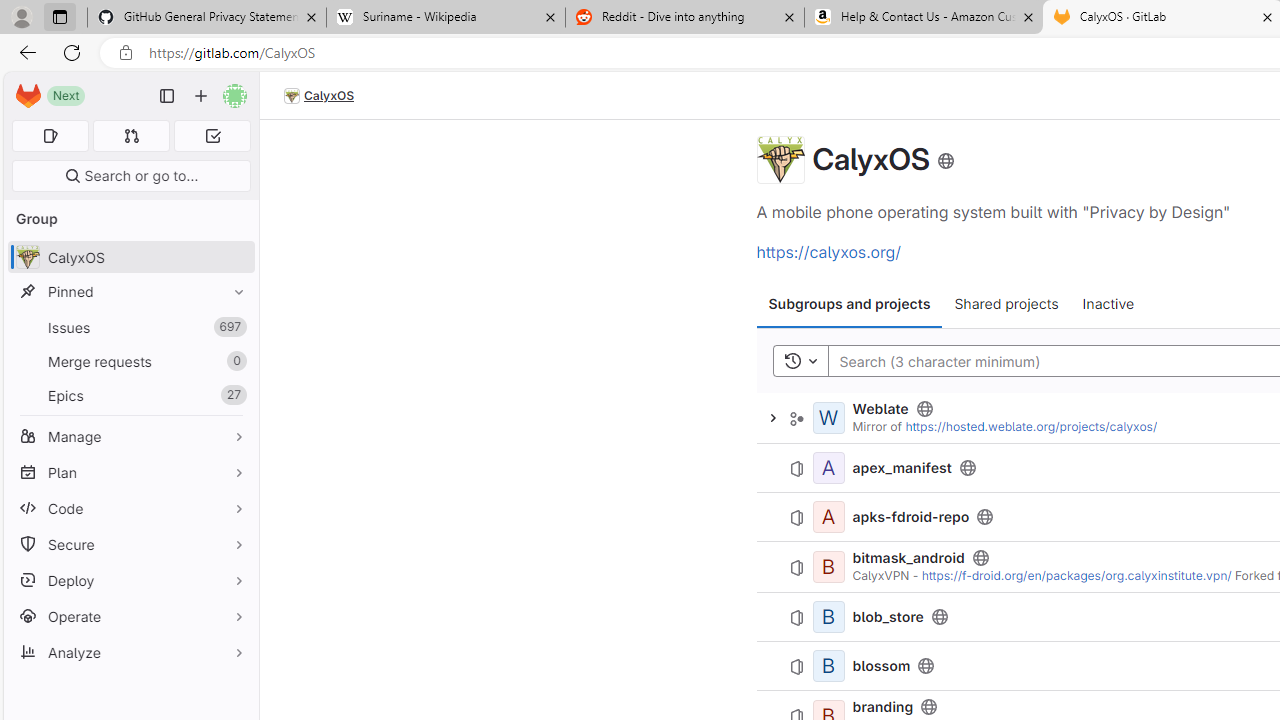 Image resolution: width=1280 pixels, height=720 pixels. Describe the element at coordinates (902, 468) in the screenshot. I see `apex_manifest` at that location.